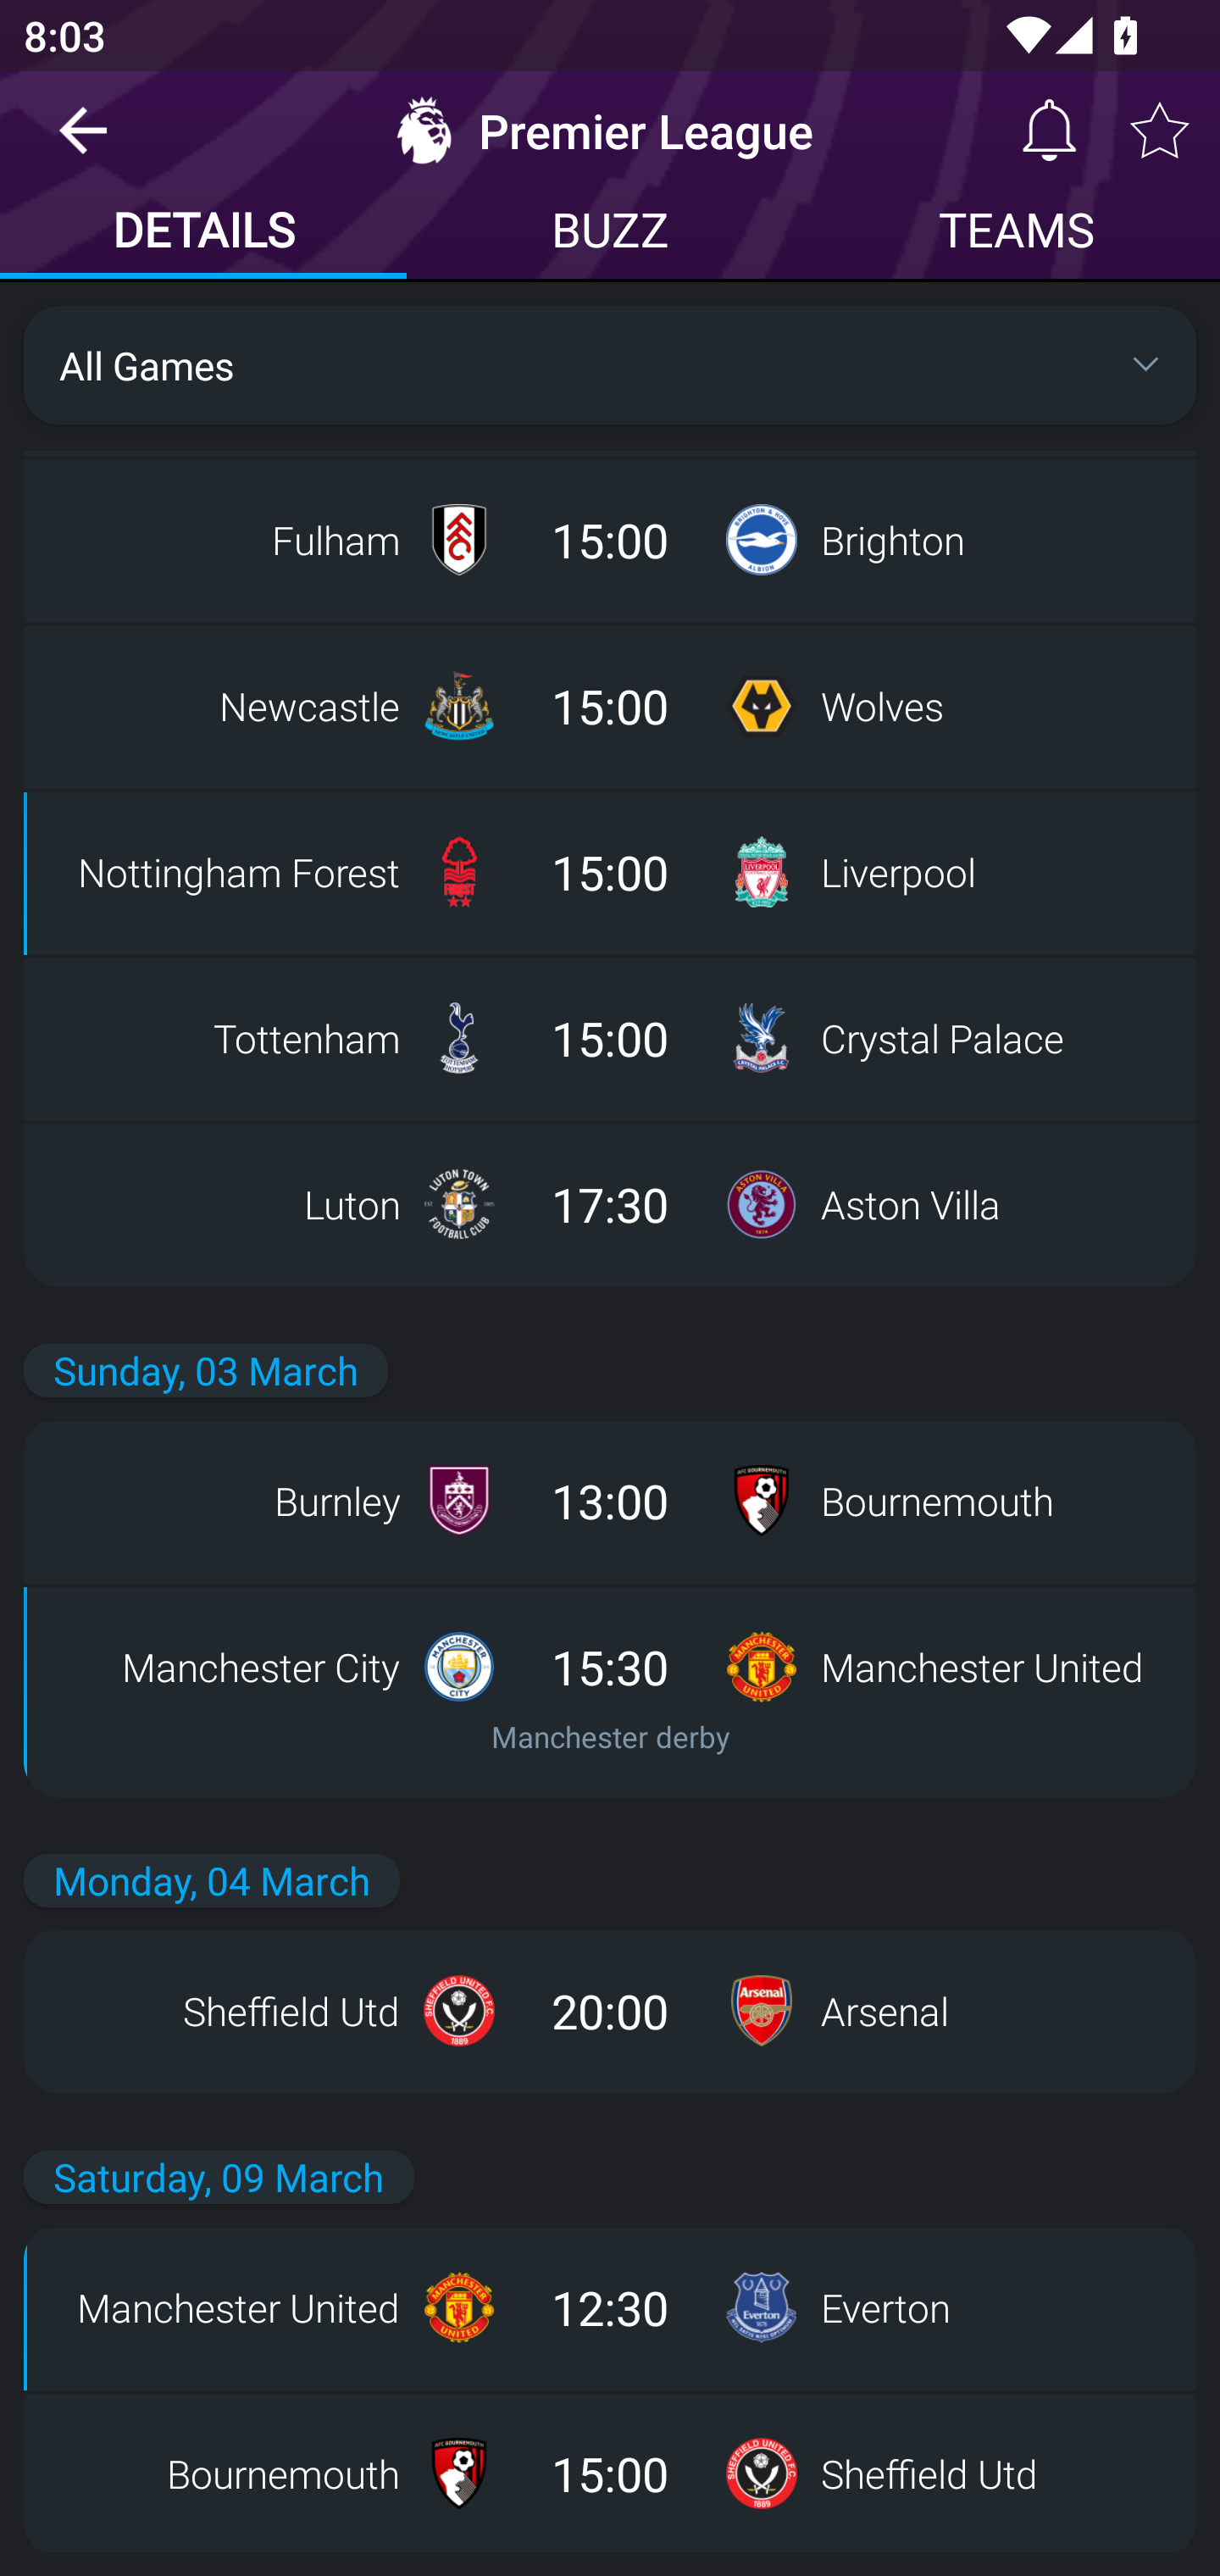 This screenshot has width=1220, height=2576. What do you see at coordinates (610, 234) in the screenshot?
I see `BUZZ` at bounding box center [610, 234].